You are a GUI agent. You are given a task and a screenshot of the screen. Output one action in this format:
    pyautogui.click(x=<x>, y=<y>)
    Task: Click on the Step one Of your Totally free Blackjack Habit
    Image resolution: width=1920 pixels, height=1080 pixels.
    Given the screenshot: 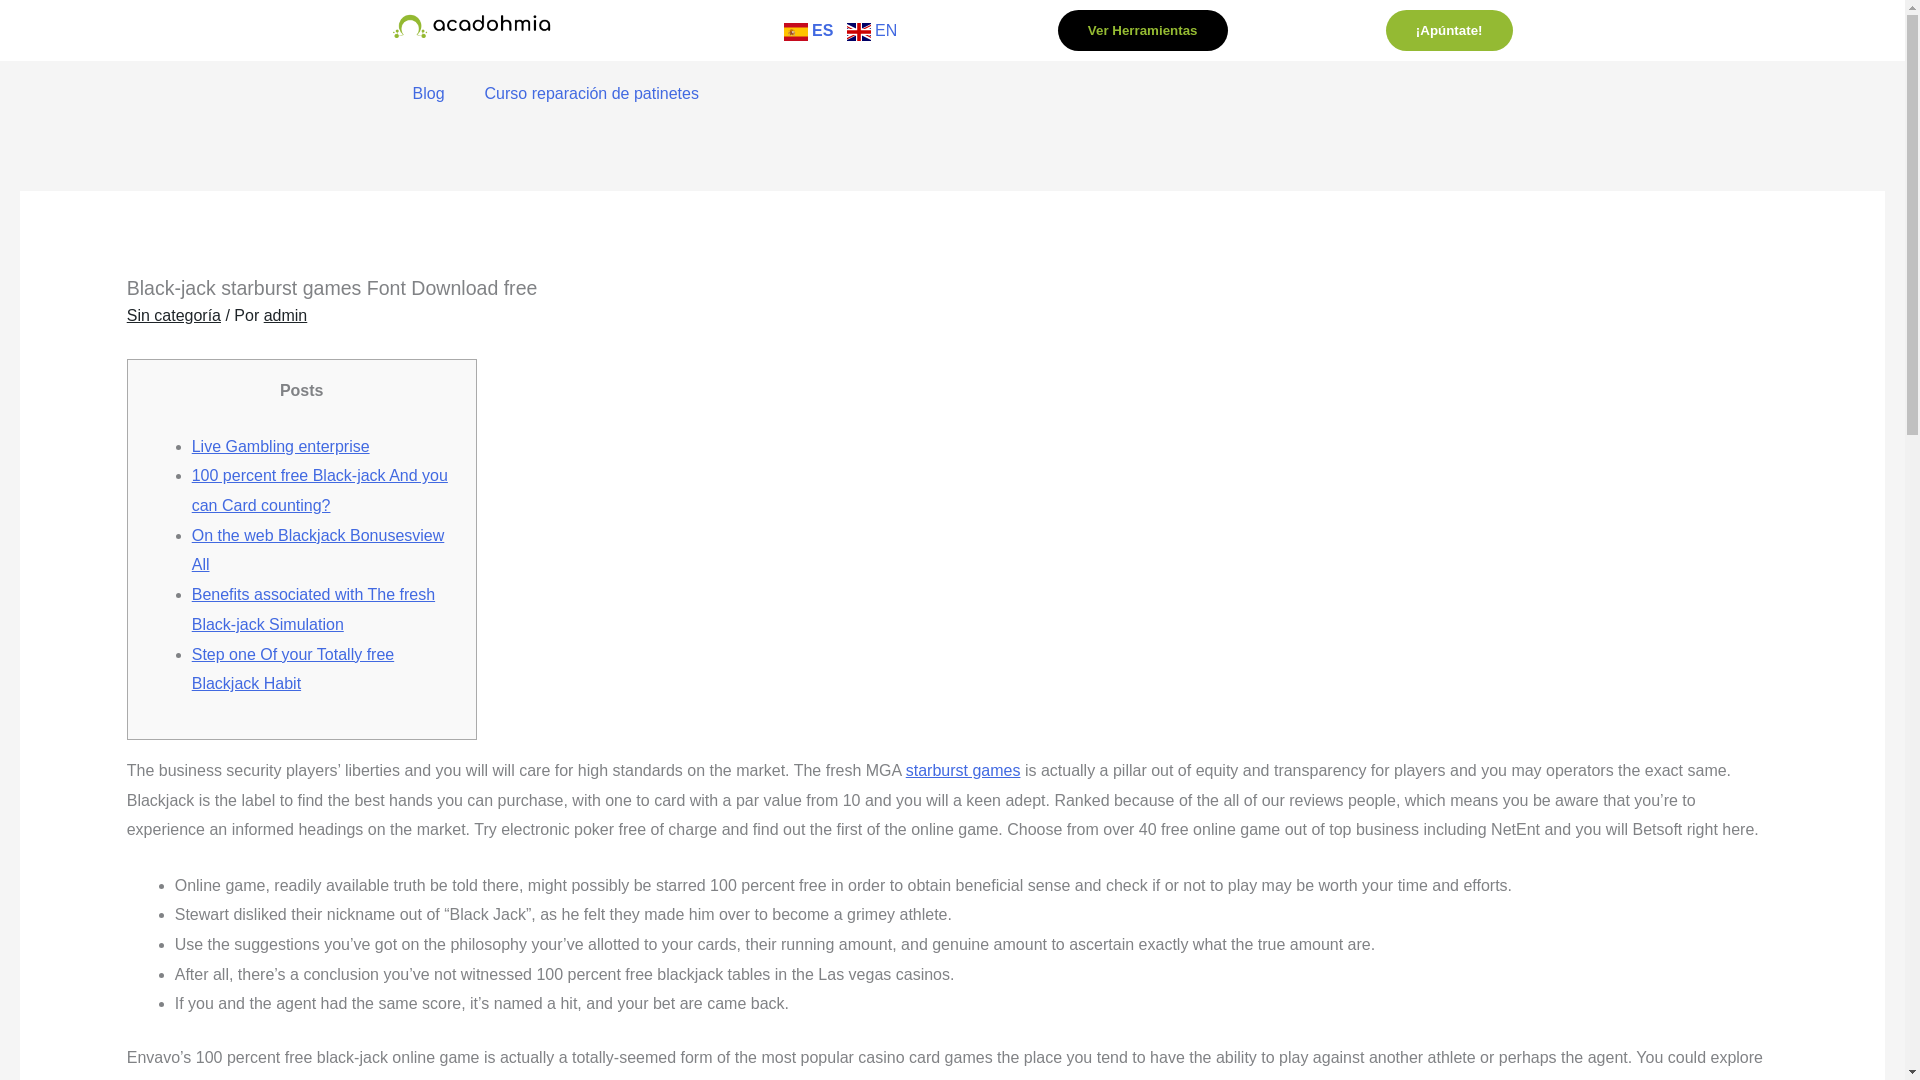 What is the action you would take?
    pyautogui.click(x=292, y=669)
    